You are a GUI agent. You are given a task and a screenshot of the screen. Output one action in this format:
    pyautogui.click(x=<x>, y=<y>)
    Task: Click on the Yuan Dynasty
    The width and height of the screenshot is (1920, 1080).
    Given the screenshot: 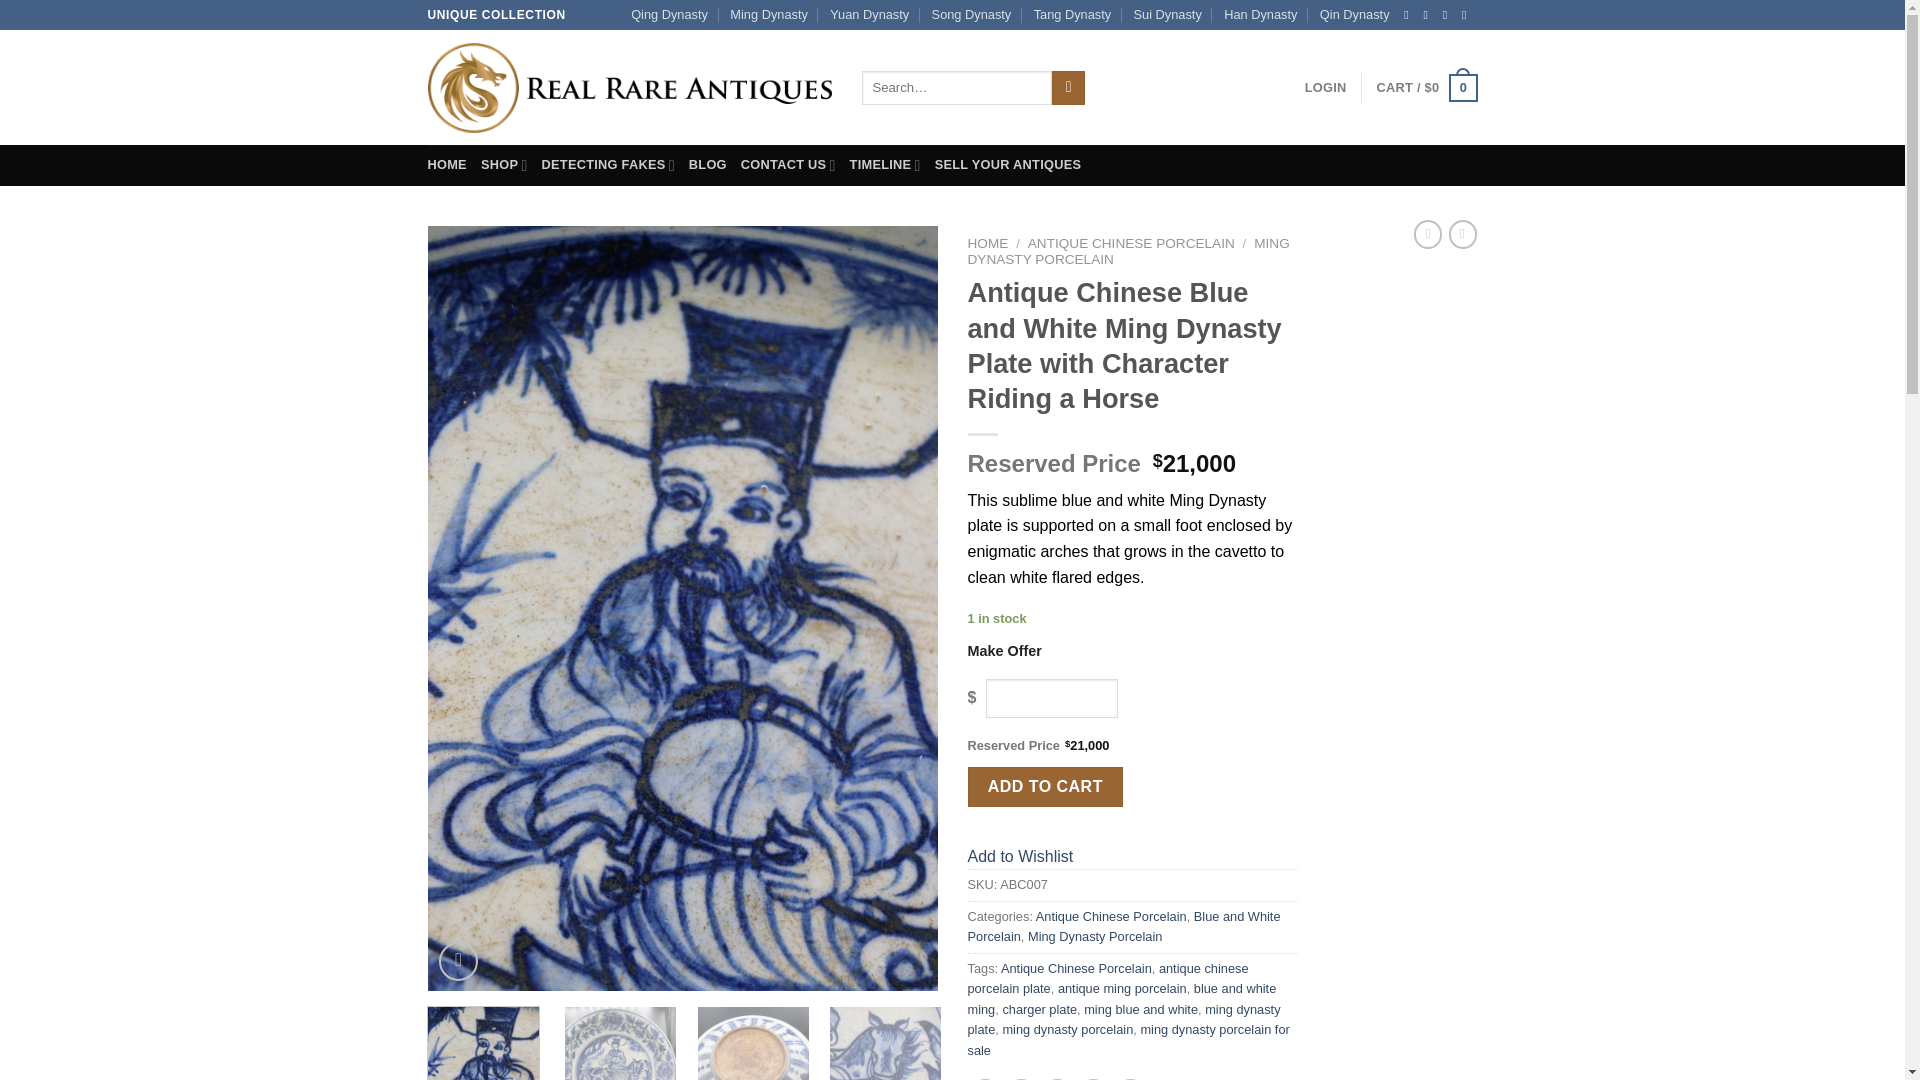 What is the action you would take?
    pyautogui.click(x=868, y=15)
    